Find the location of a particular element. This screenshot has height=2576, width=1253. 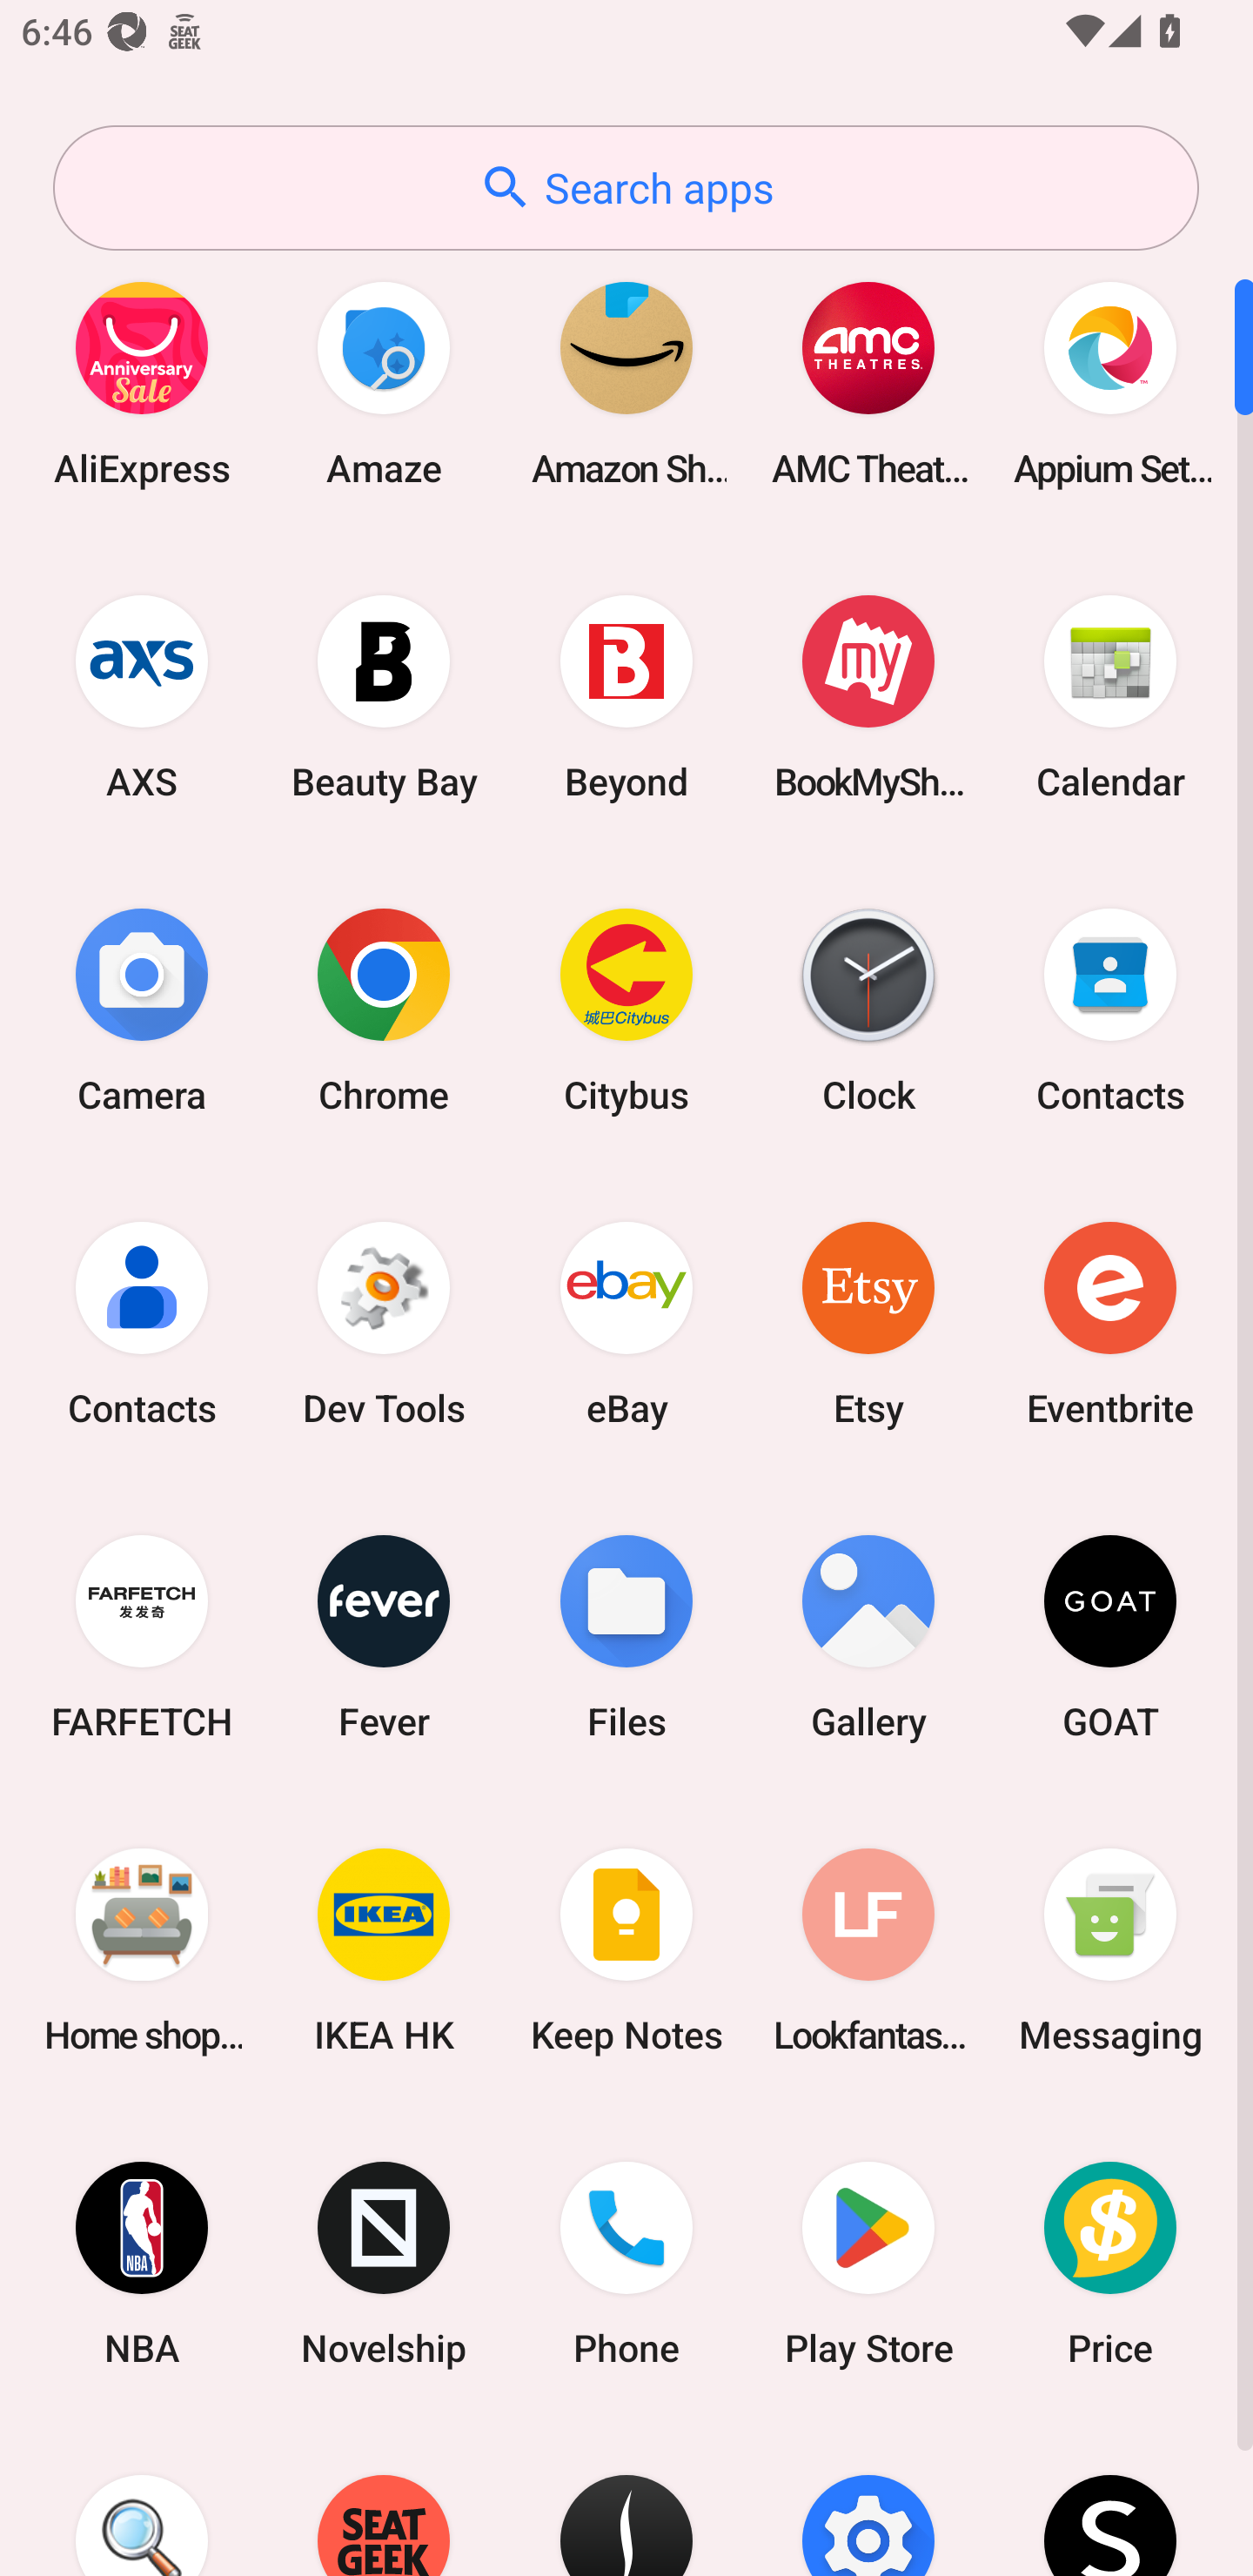

Amazon Shopping is located at coordinates (626, 383).